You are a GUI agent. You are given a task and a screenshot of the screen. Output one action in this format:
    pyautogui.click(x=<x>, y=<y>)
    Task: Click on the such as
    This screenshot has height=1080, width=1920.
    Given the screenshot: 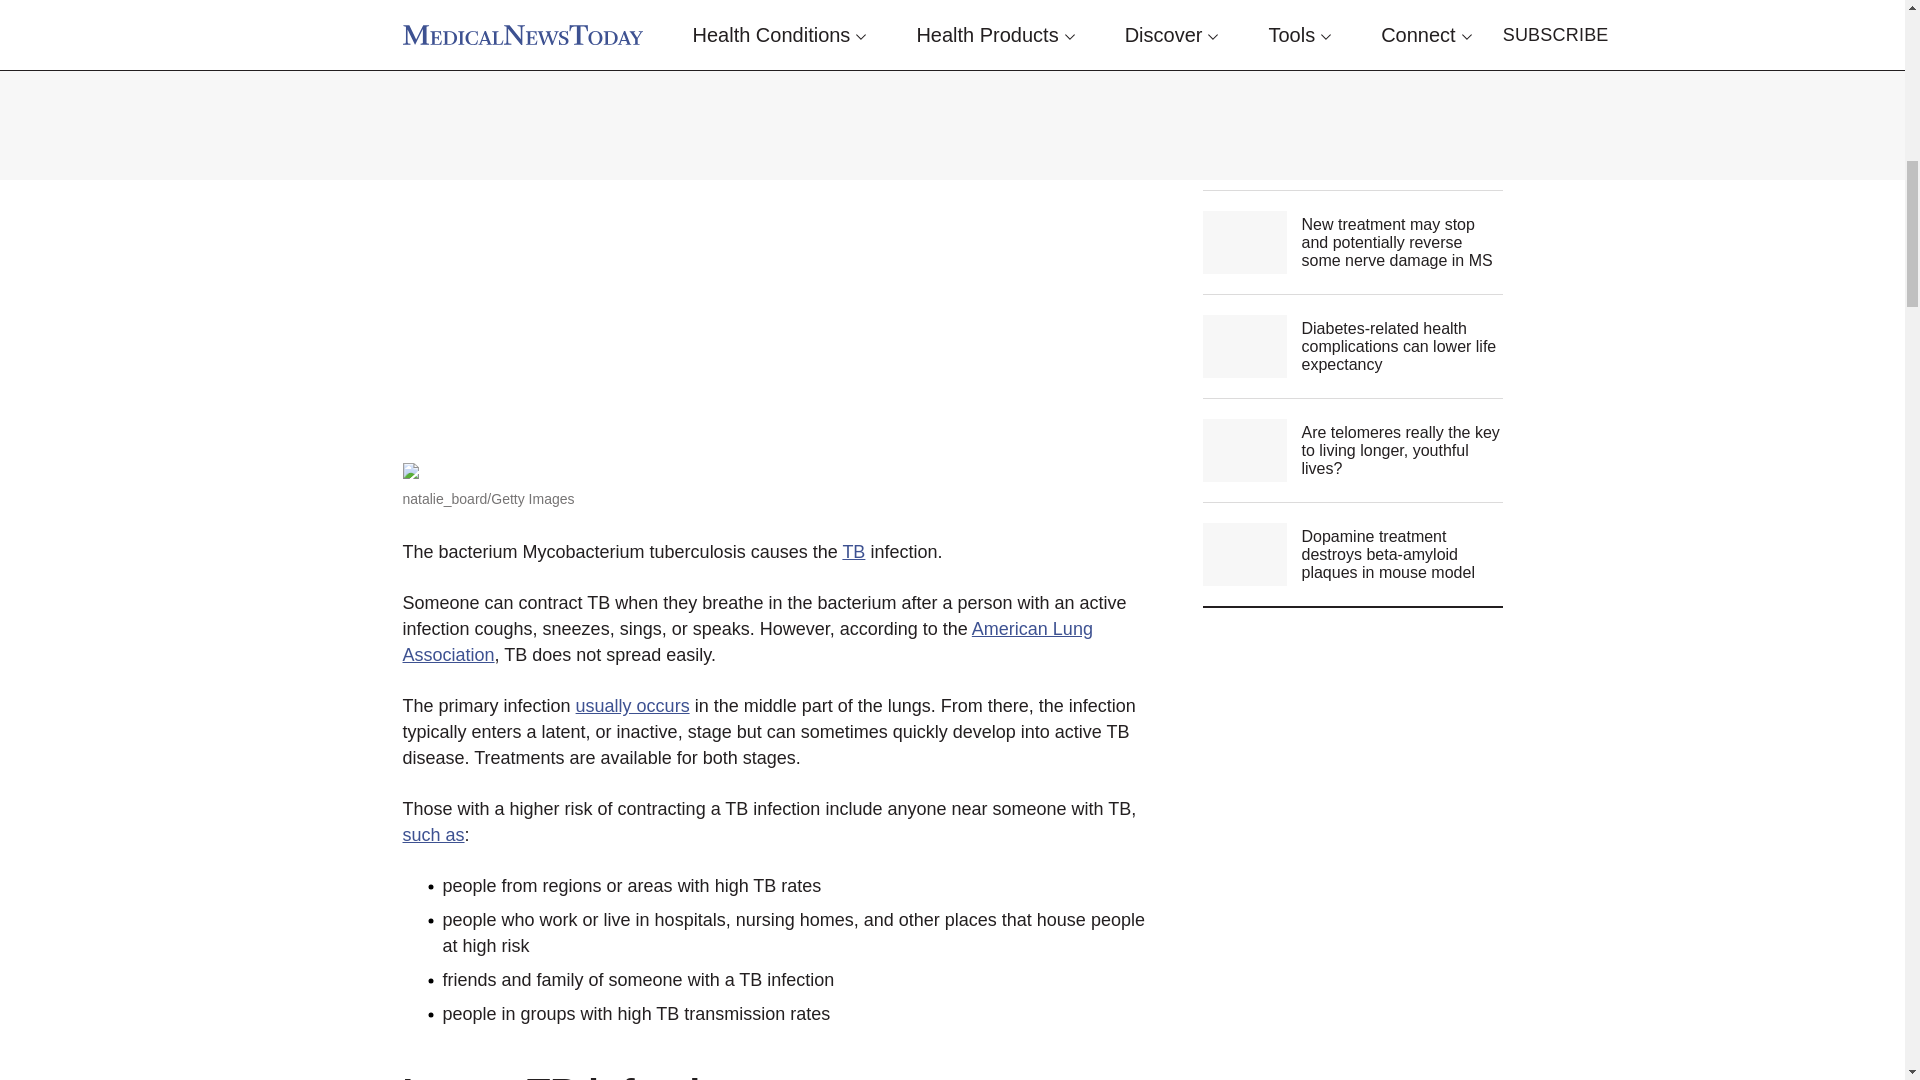 What is the action you would take?
    pyautogui.click(x=432, y=834)
    